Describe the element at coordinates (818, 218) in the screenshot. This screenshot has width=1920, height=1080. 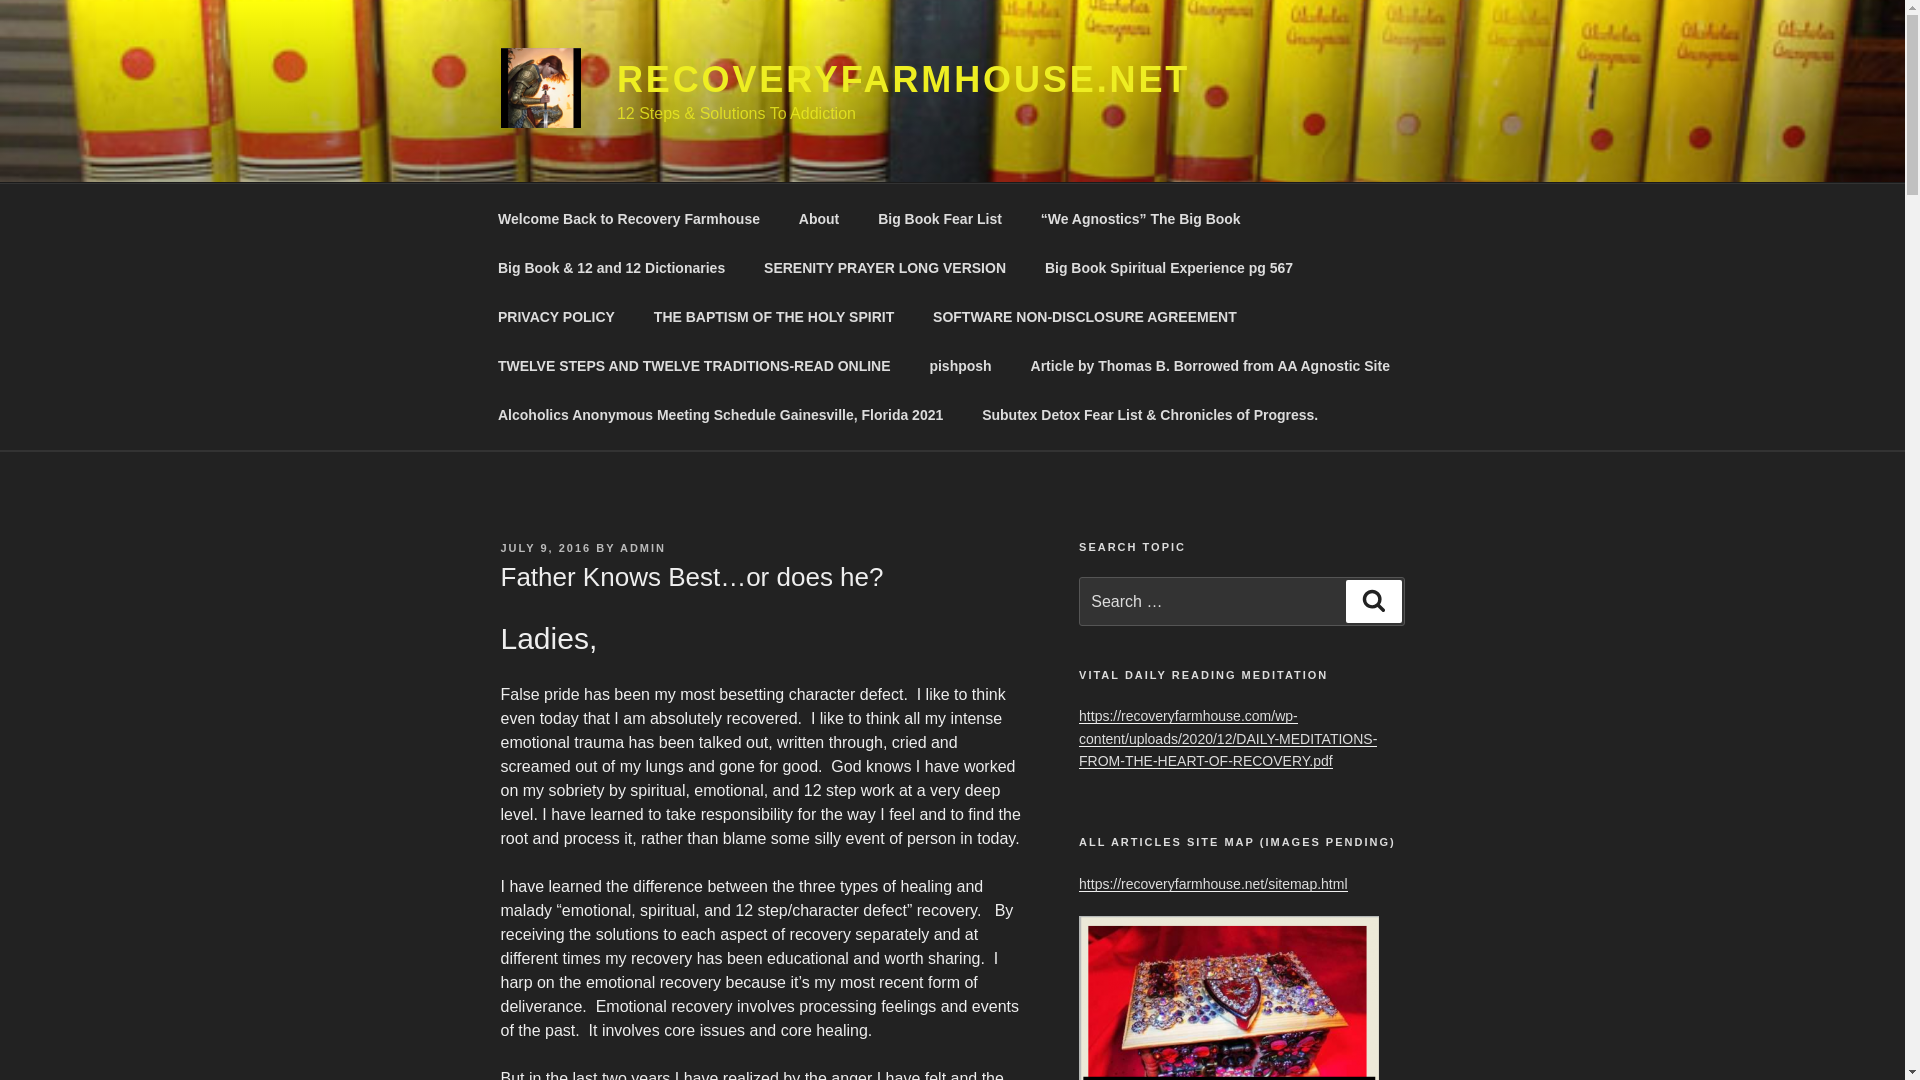
I see `About` at that location.